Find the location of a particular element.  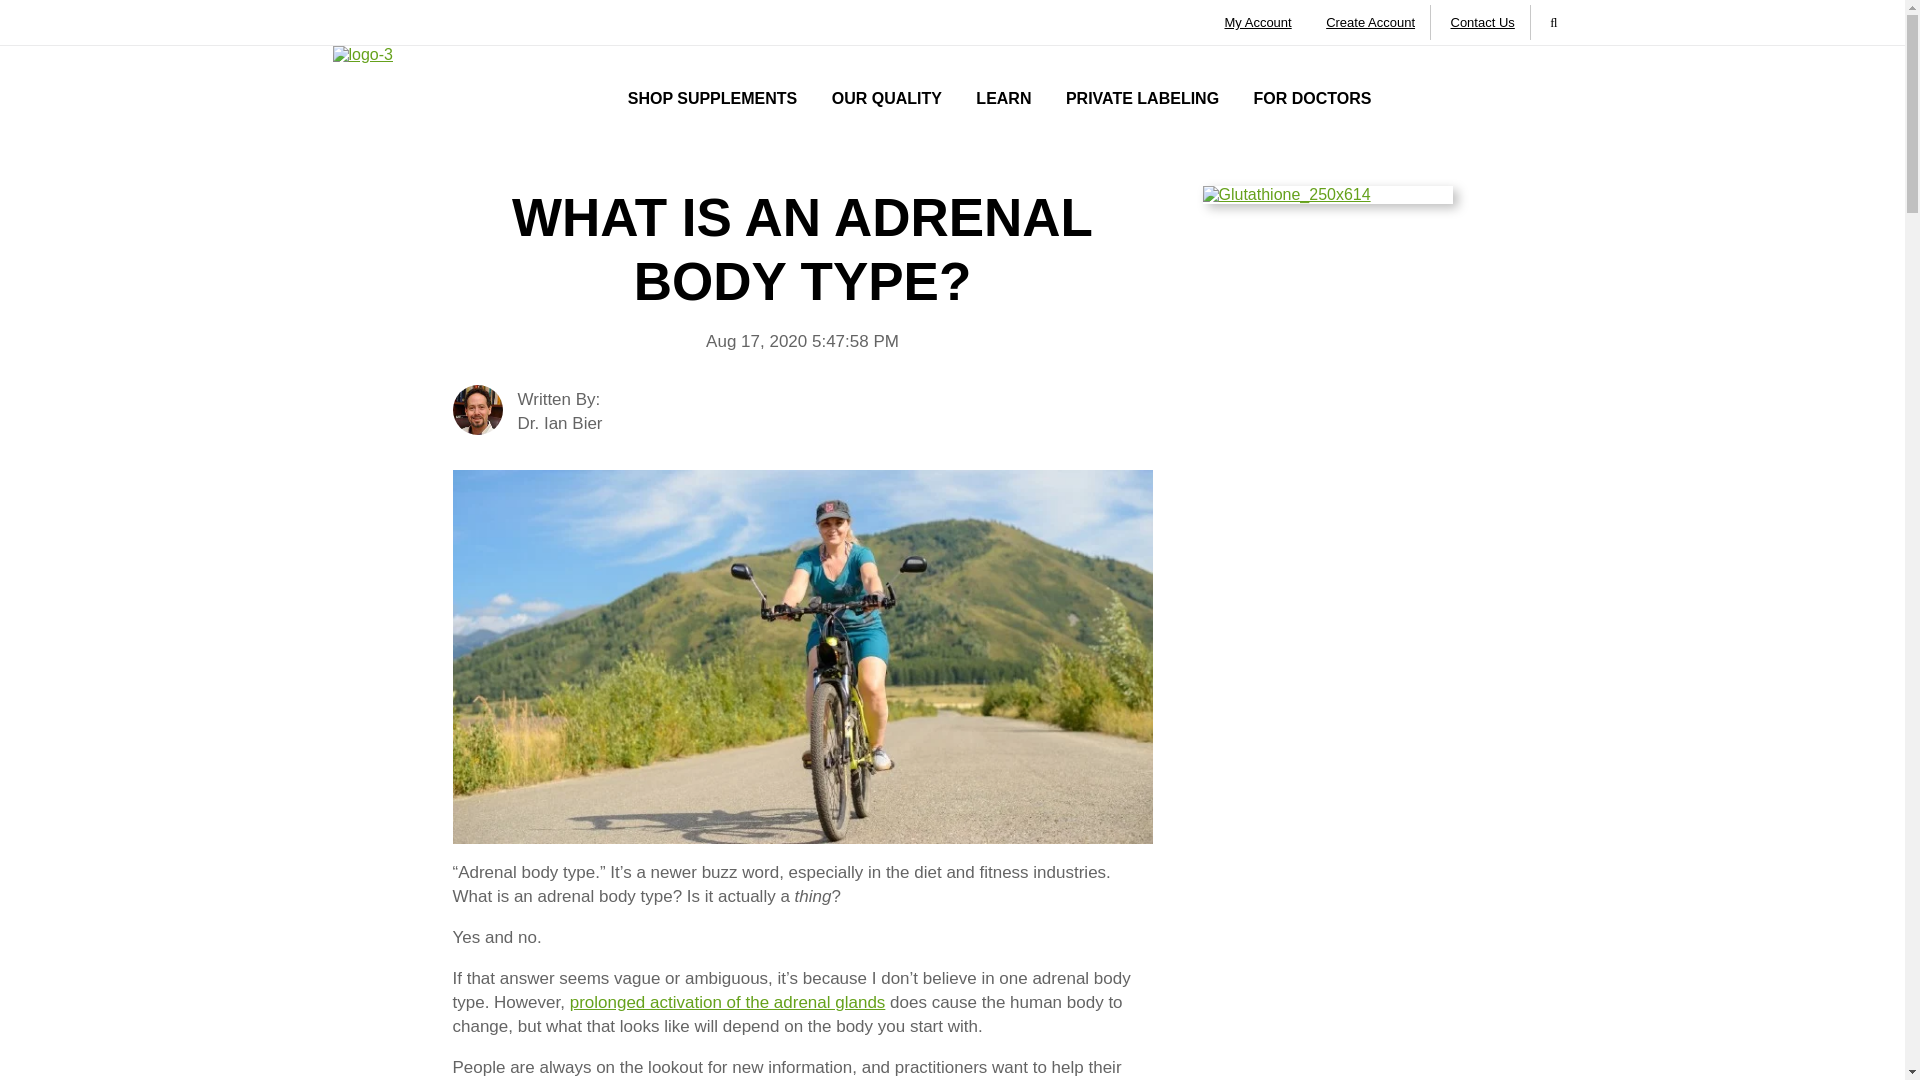

Create Account is located at coordinates (1370, 22).